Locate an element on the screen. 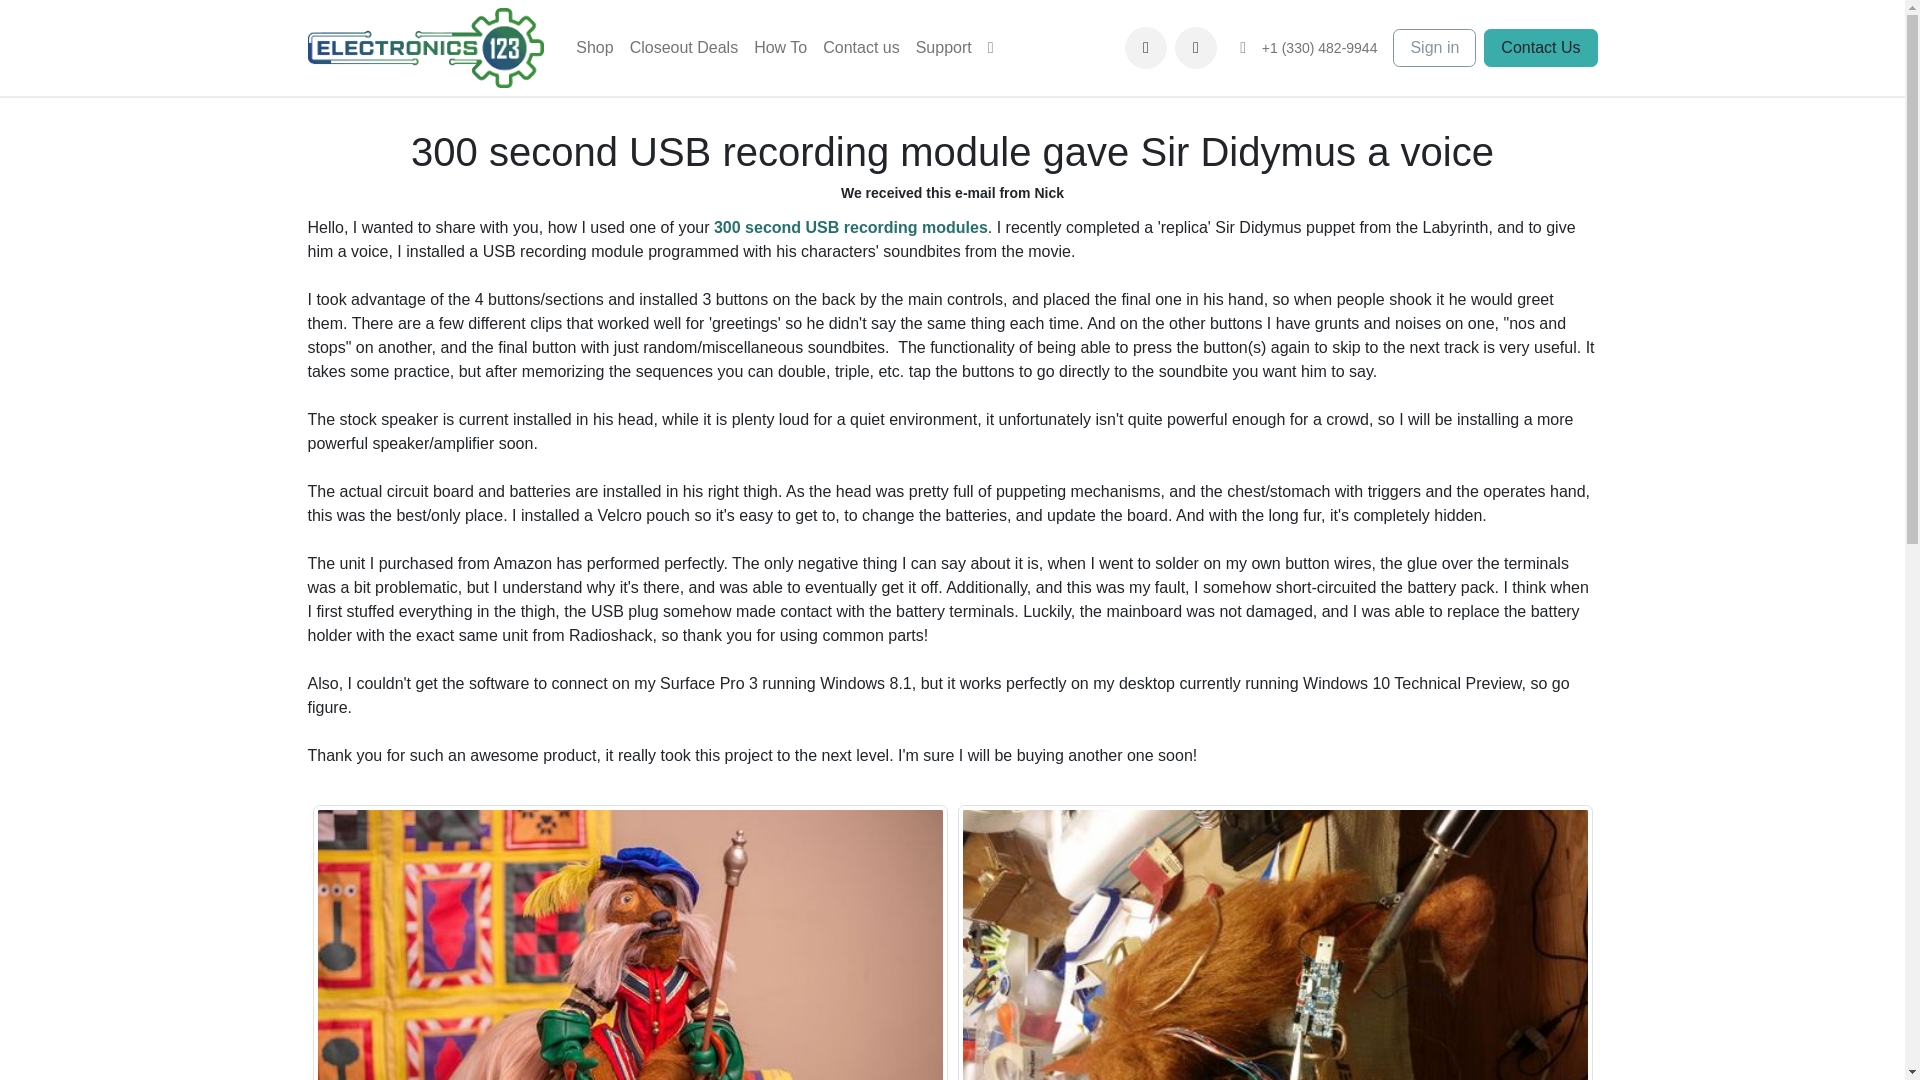 The height and width of the screenshot is (1080, 1920). Shop is located at coordinates (594, 48).